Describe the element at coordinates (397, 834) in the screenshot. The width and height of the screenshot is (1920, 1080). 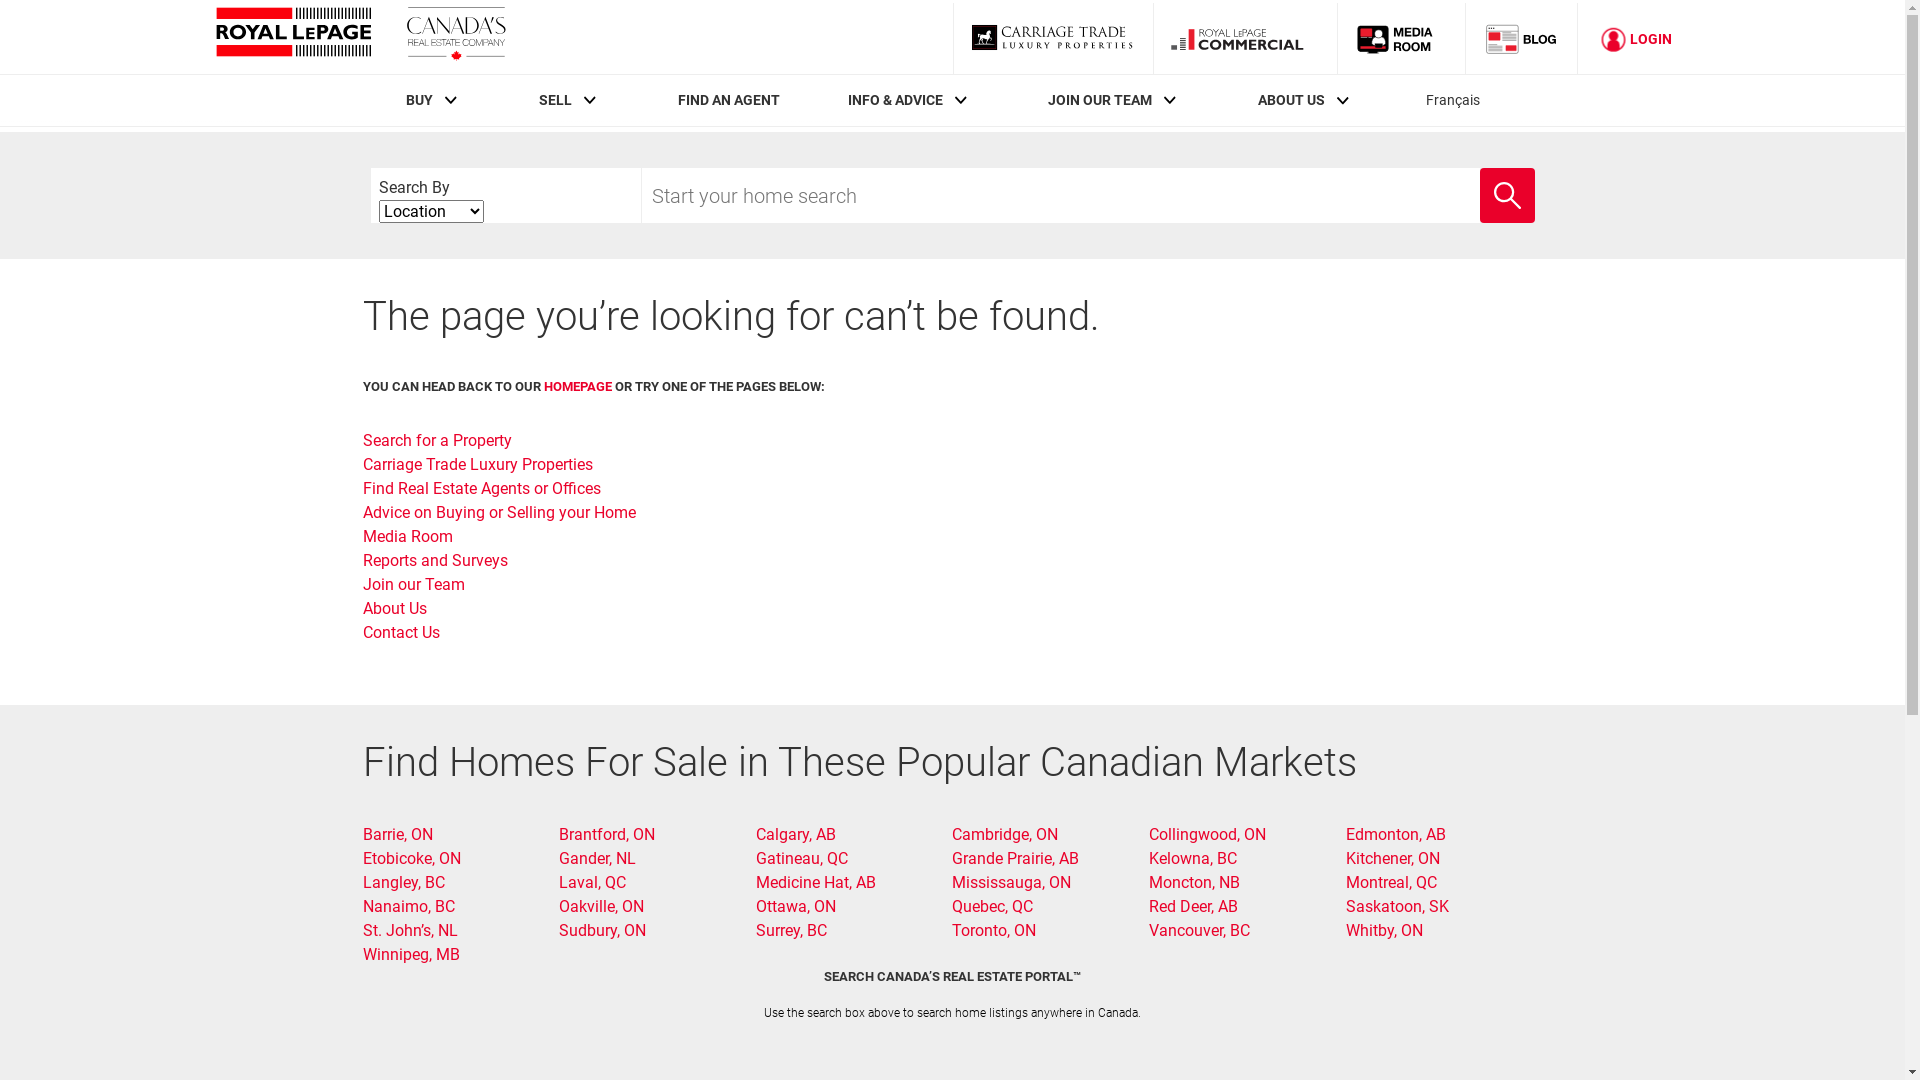
I see `Barrie, ON` at that location.